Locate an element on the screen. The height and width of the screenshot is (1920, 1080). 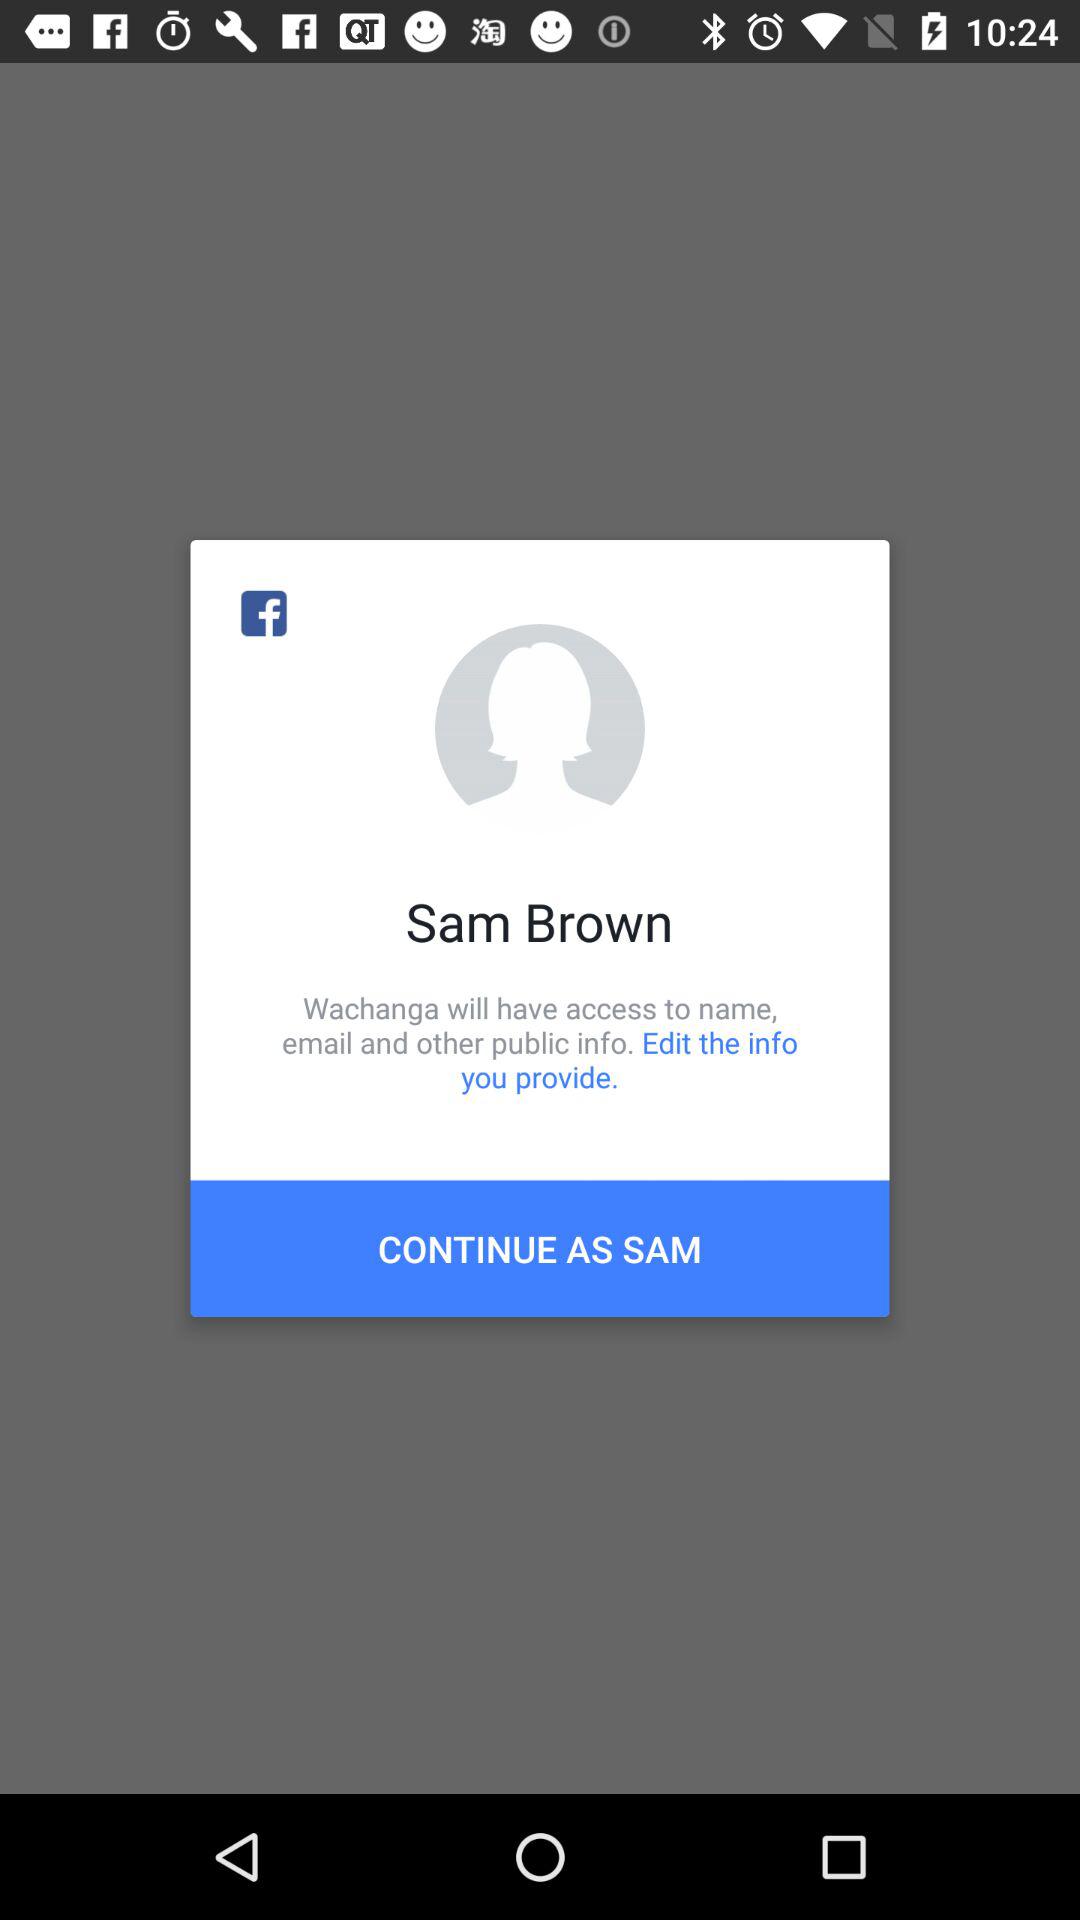
turn on the icon below wachanga will have item is located at coordinates (540, 1248).